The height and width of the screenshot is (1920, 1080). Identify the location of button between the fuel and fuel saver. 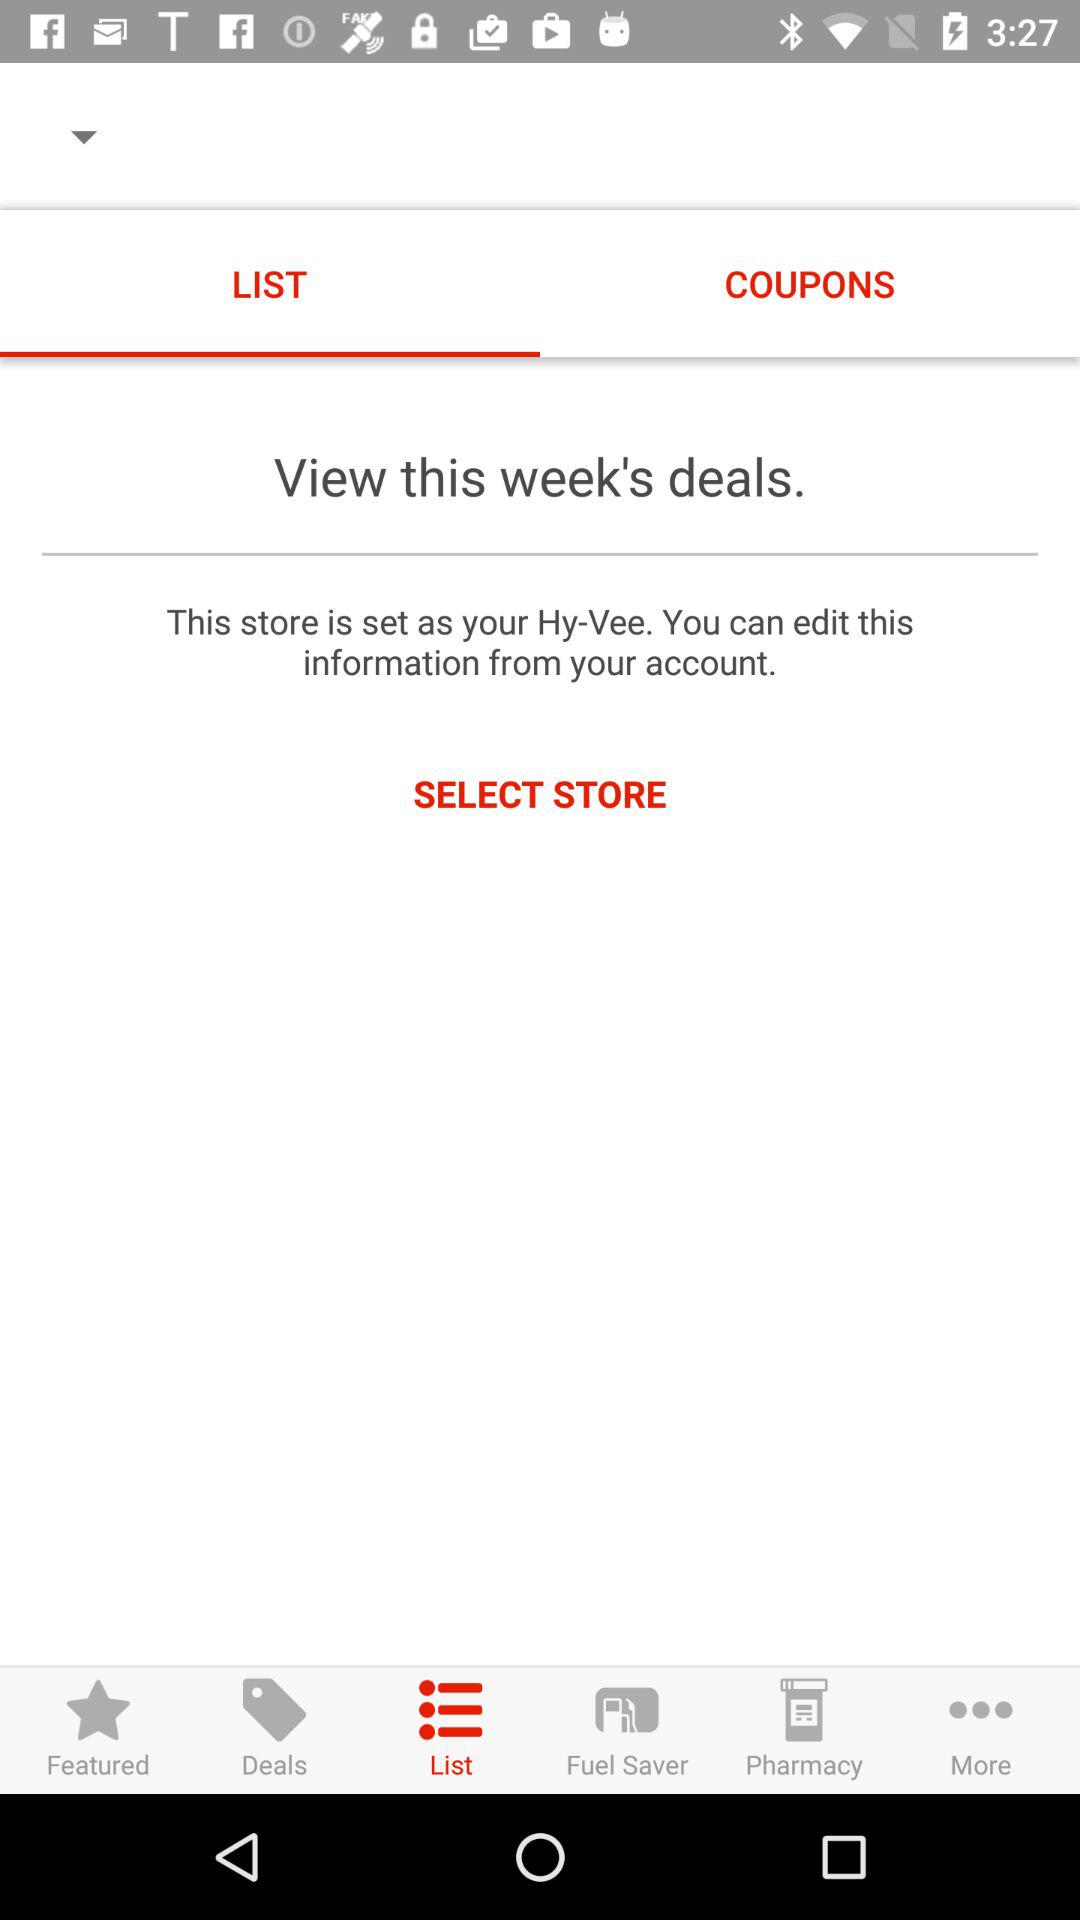
(450, 1730).